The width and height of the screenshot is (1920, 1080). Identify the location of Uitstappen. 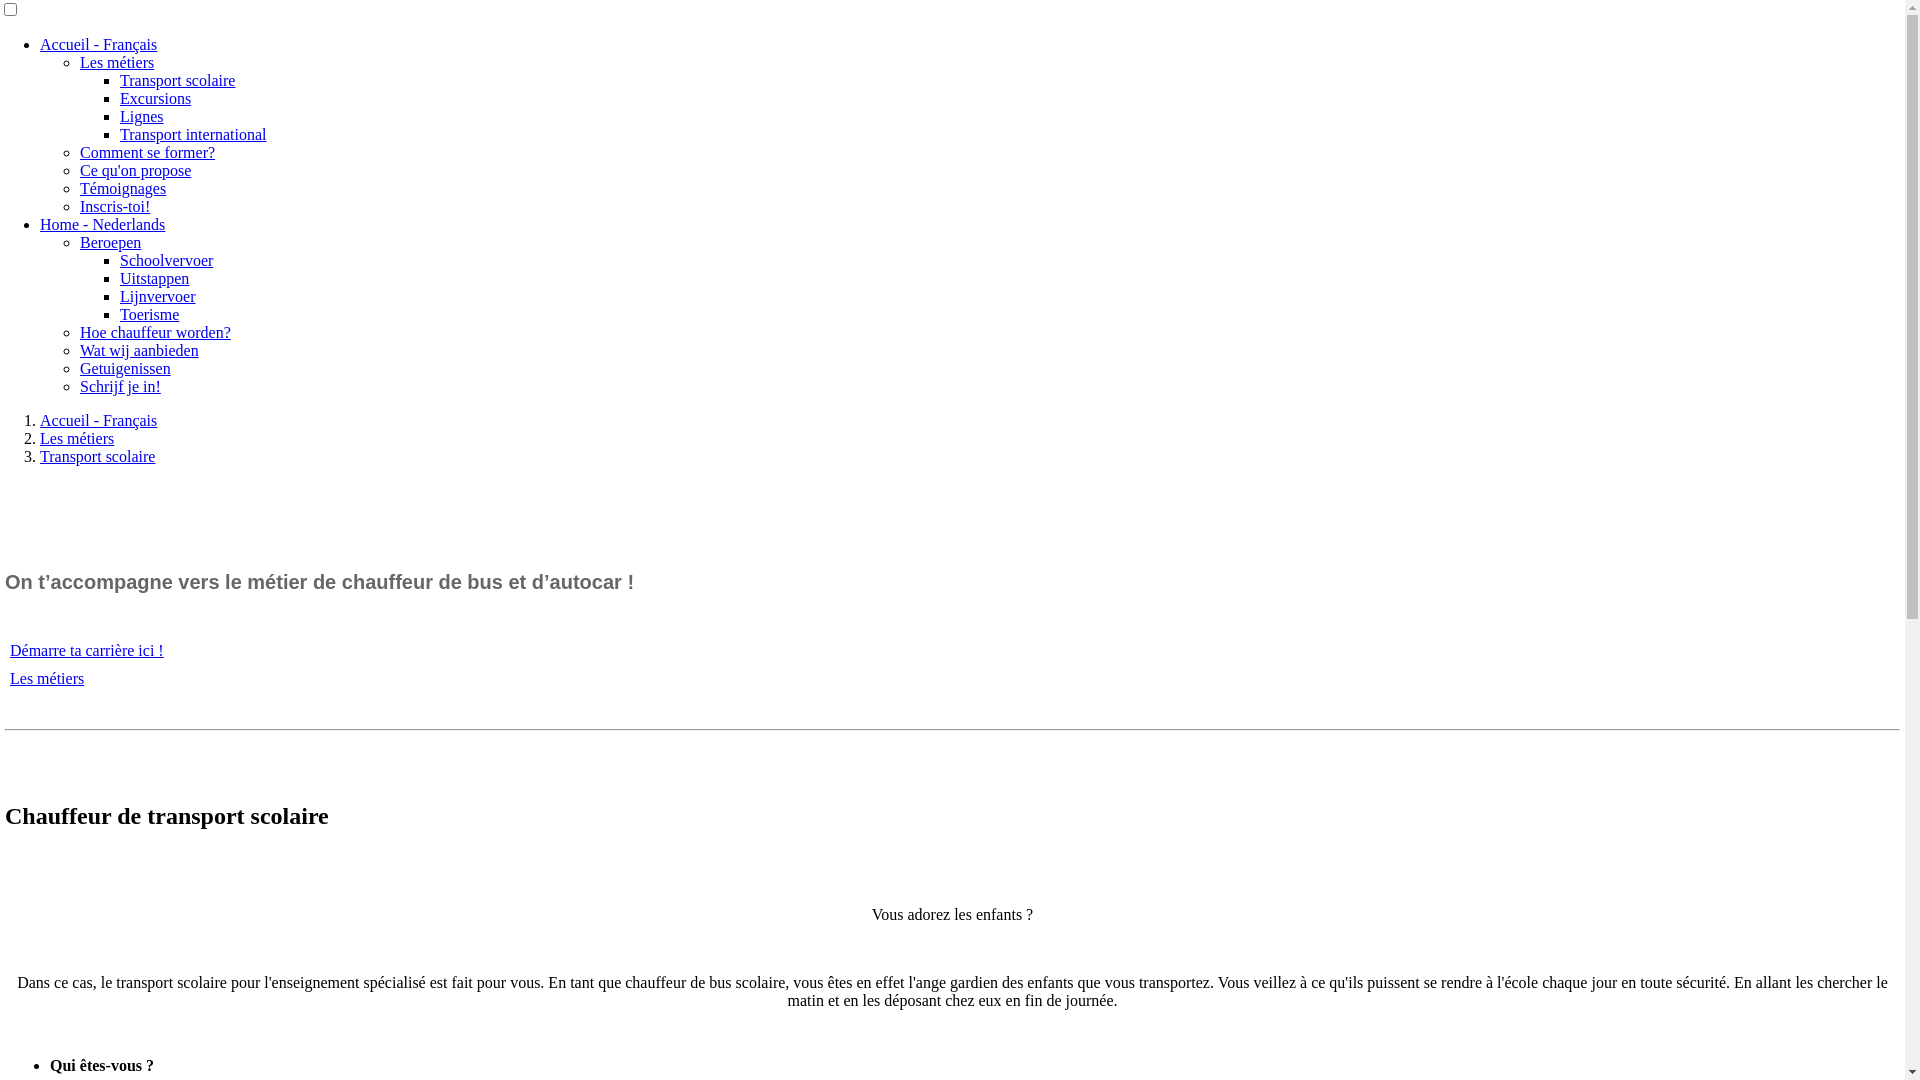
(154, 278).